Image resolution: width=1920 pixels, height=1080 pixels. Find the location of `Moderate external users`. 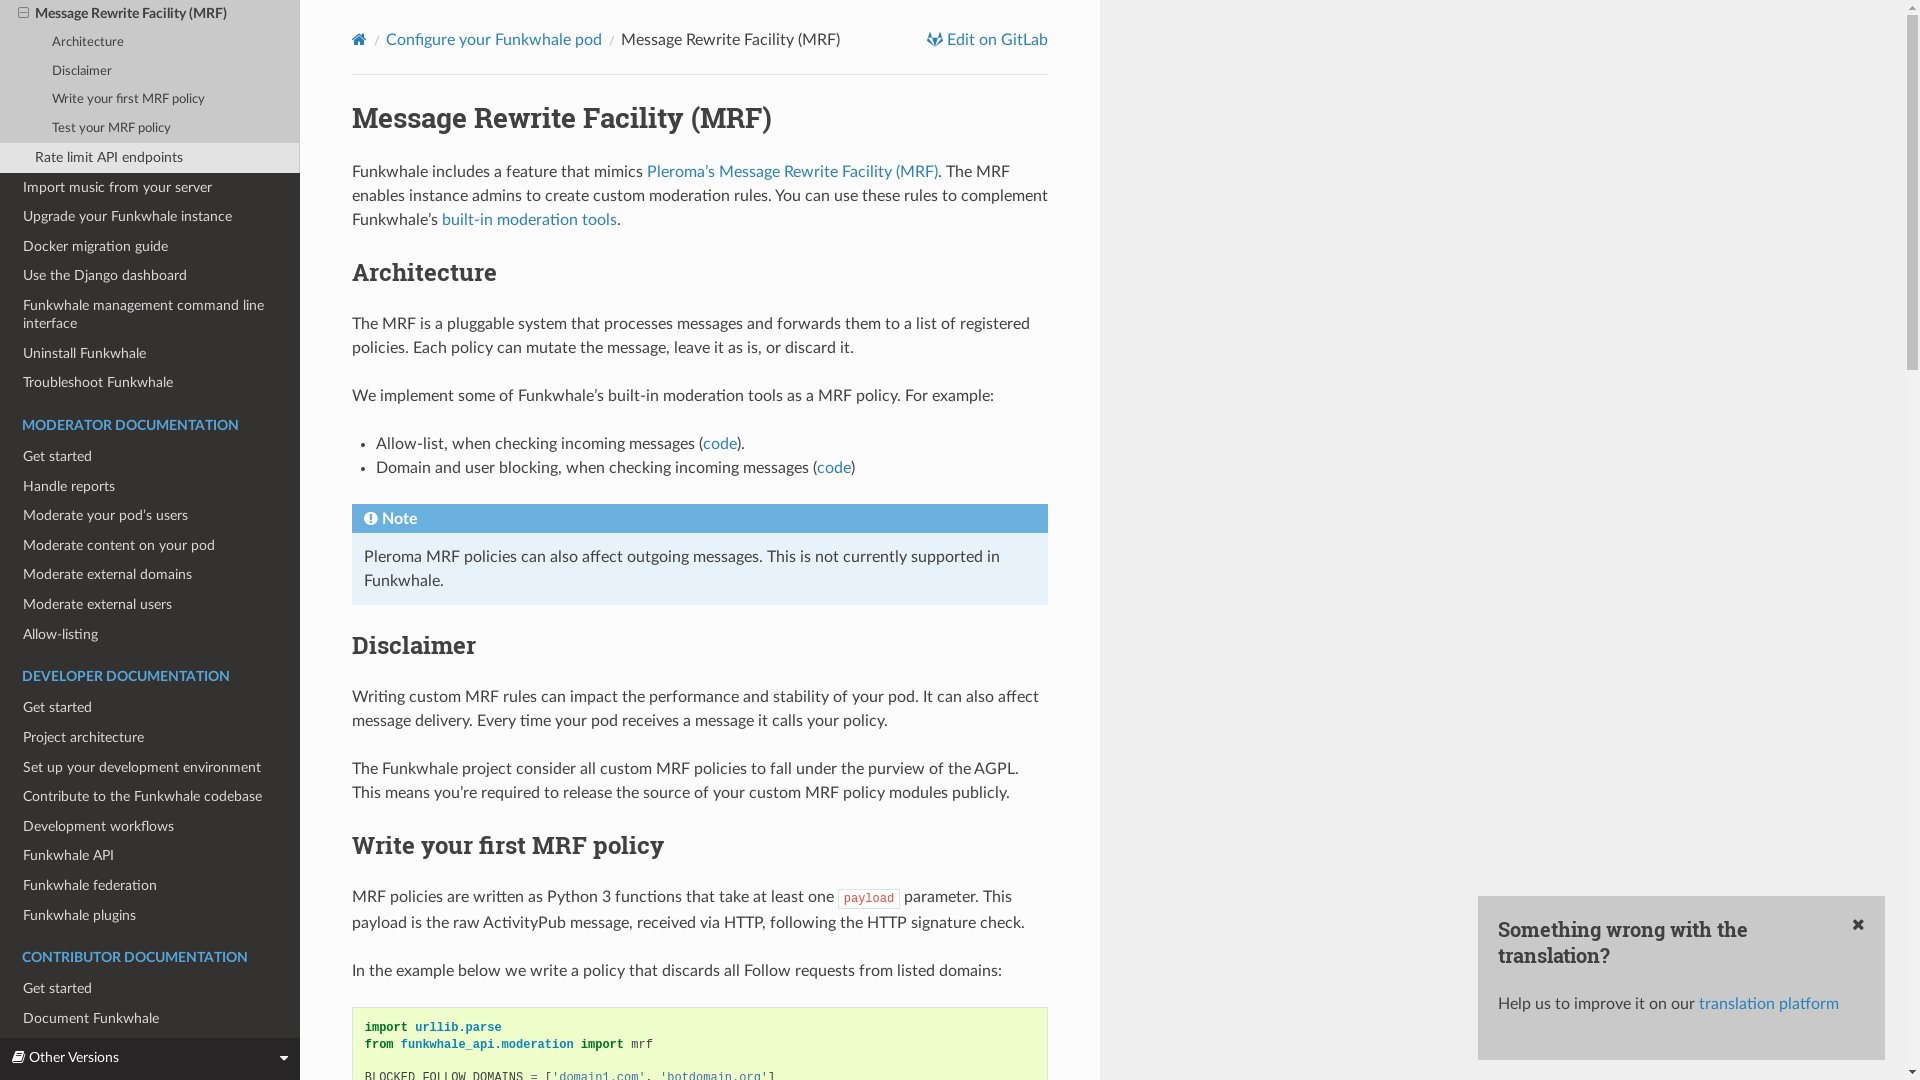

Moderate external users is located at coordinates (150, 605).